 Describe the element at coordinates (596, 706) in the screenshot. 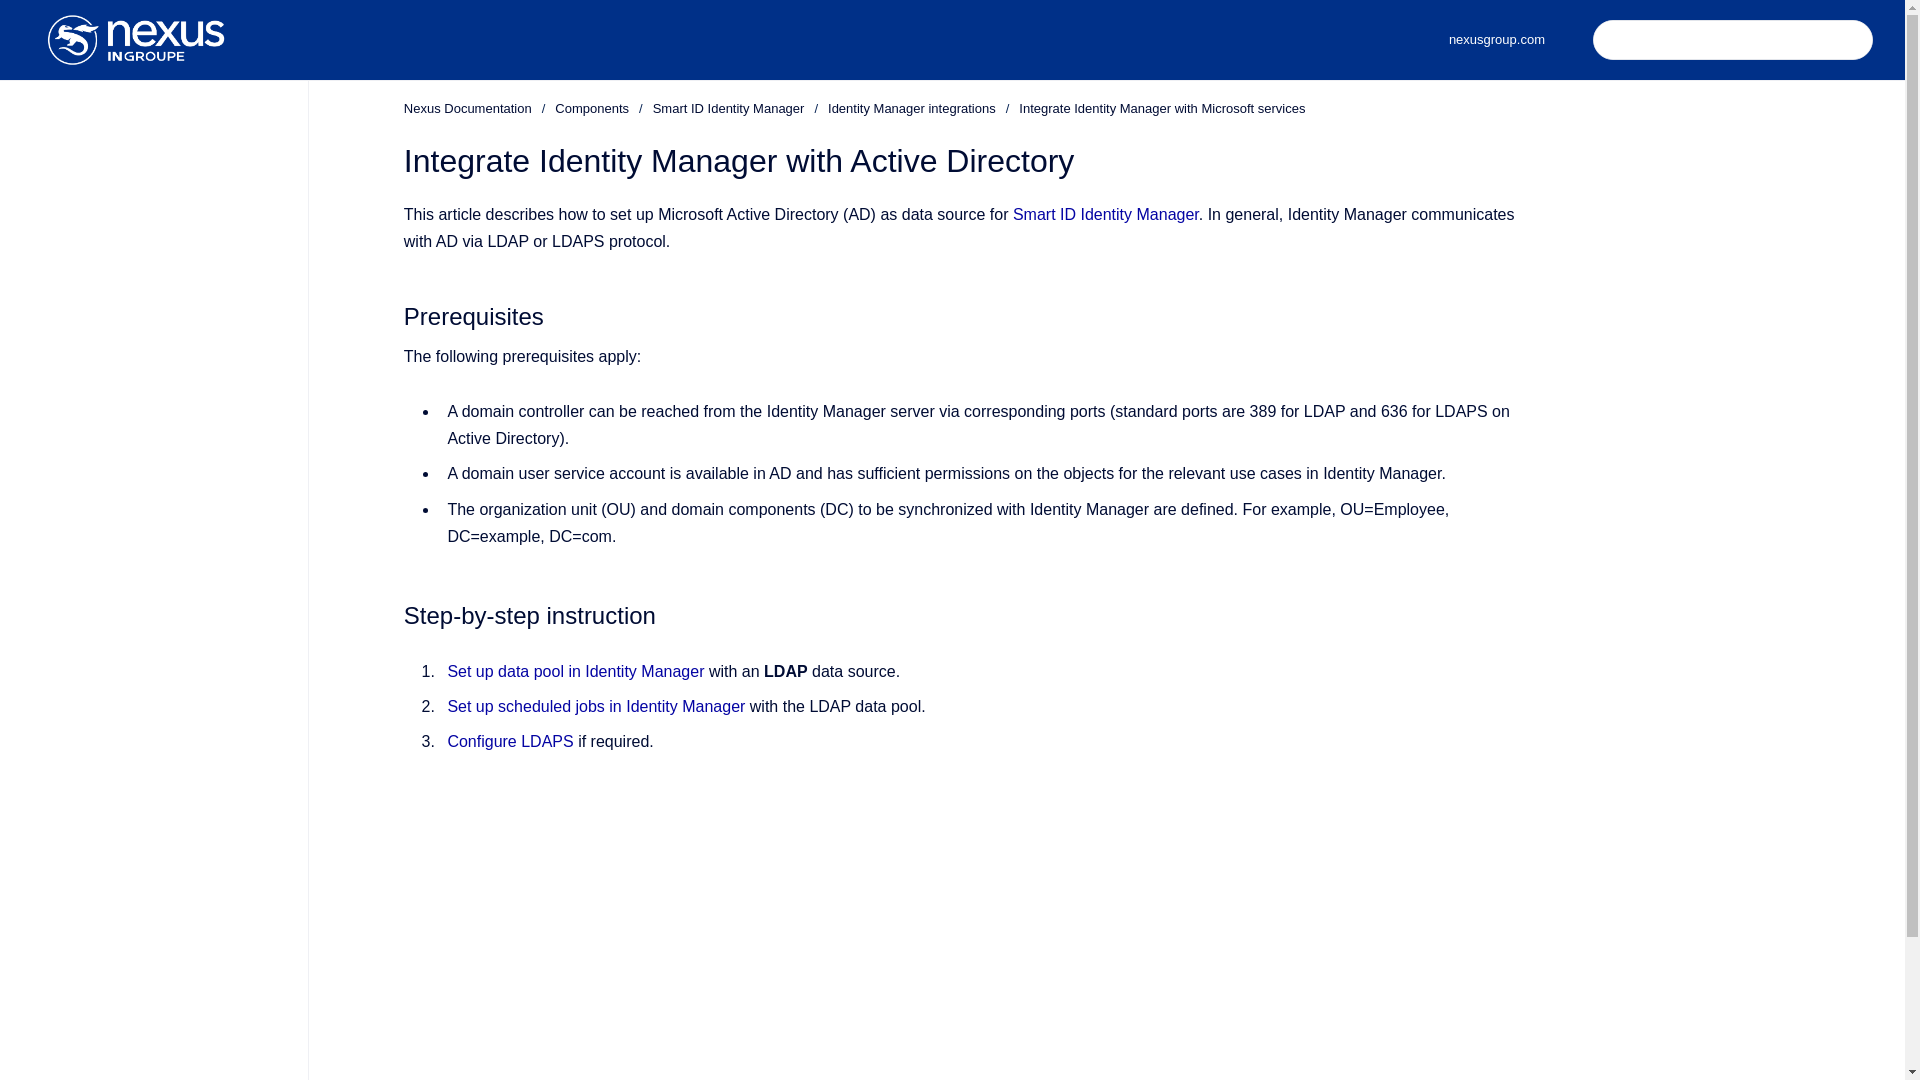

I see `Set up scheduled jobs in Identity Manager` at that location.